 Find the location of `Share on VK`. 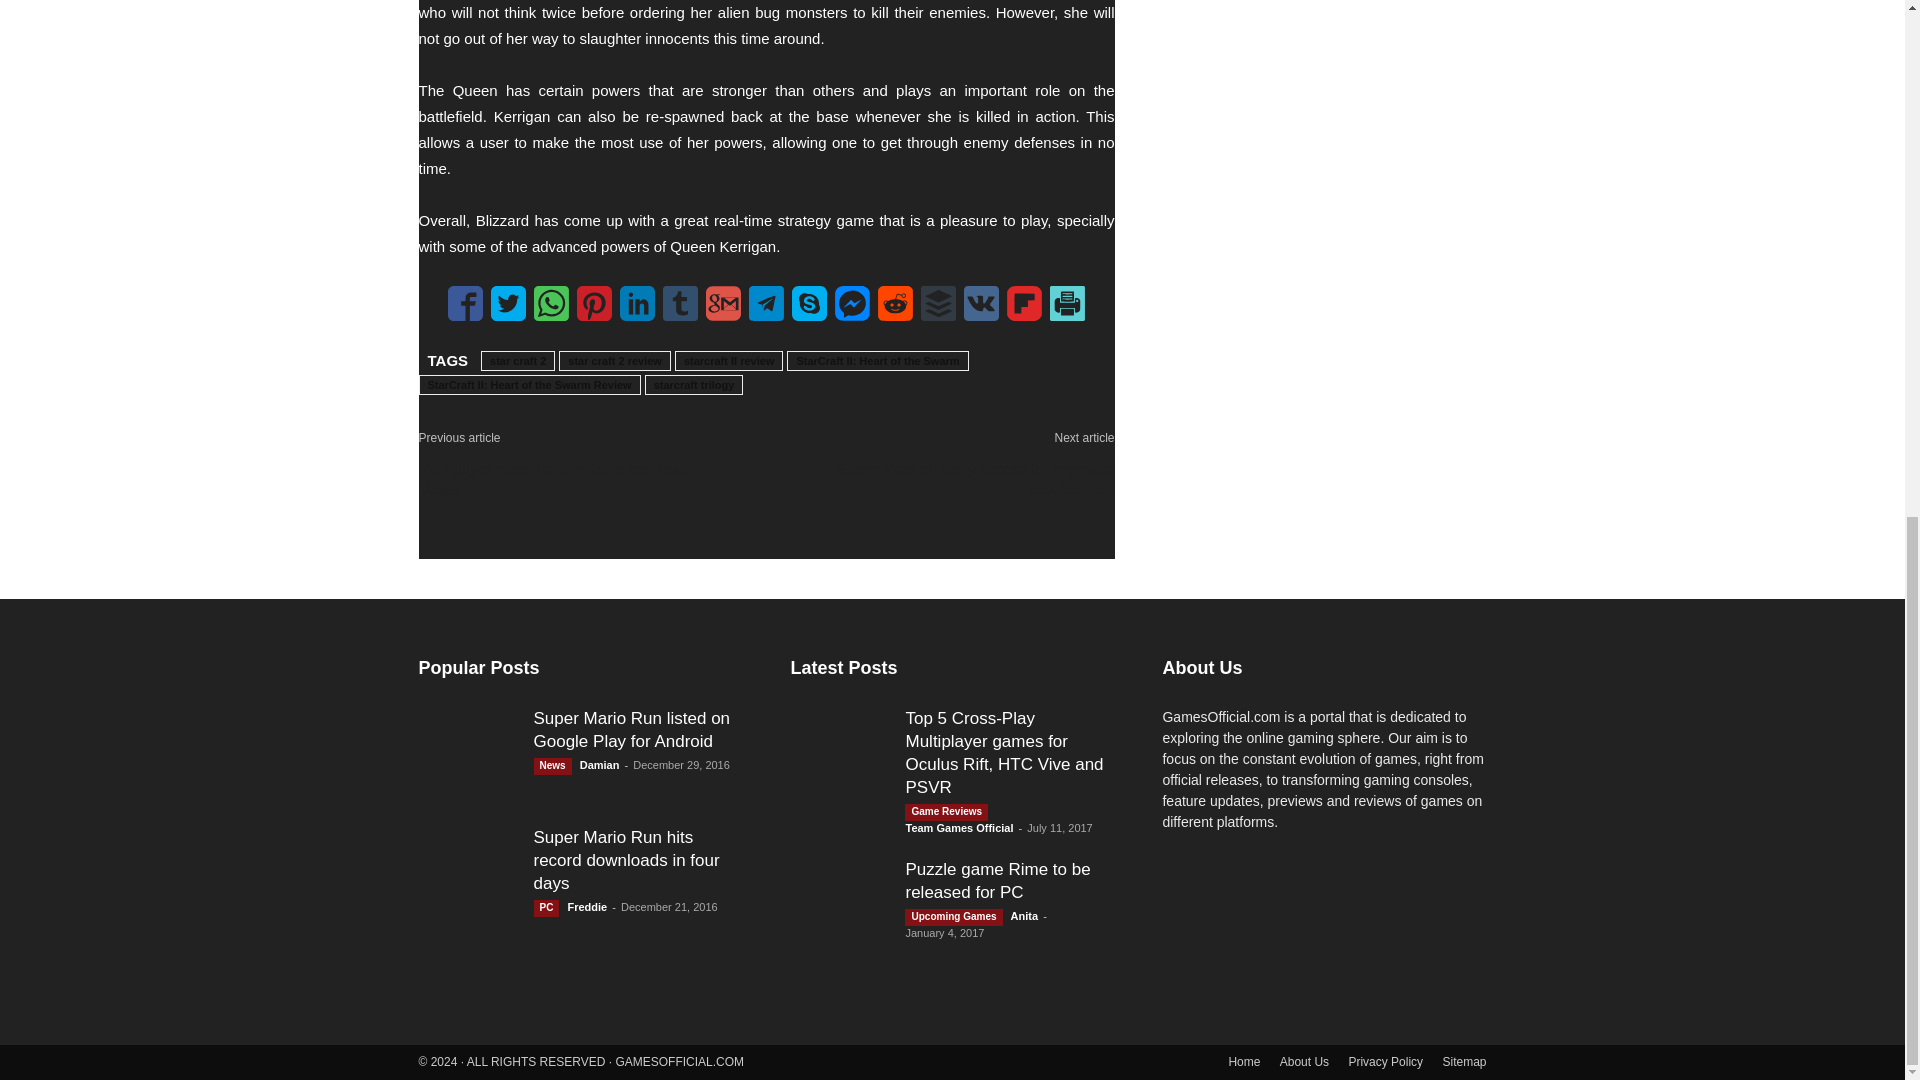

Share on VK is located at coordinates (980, 303).